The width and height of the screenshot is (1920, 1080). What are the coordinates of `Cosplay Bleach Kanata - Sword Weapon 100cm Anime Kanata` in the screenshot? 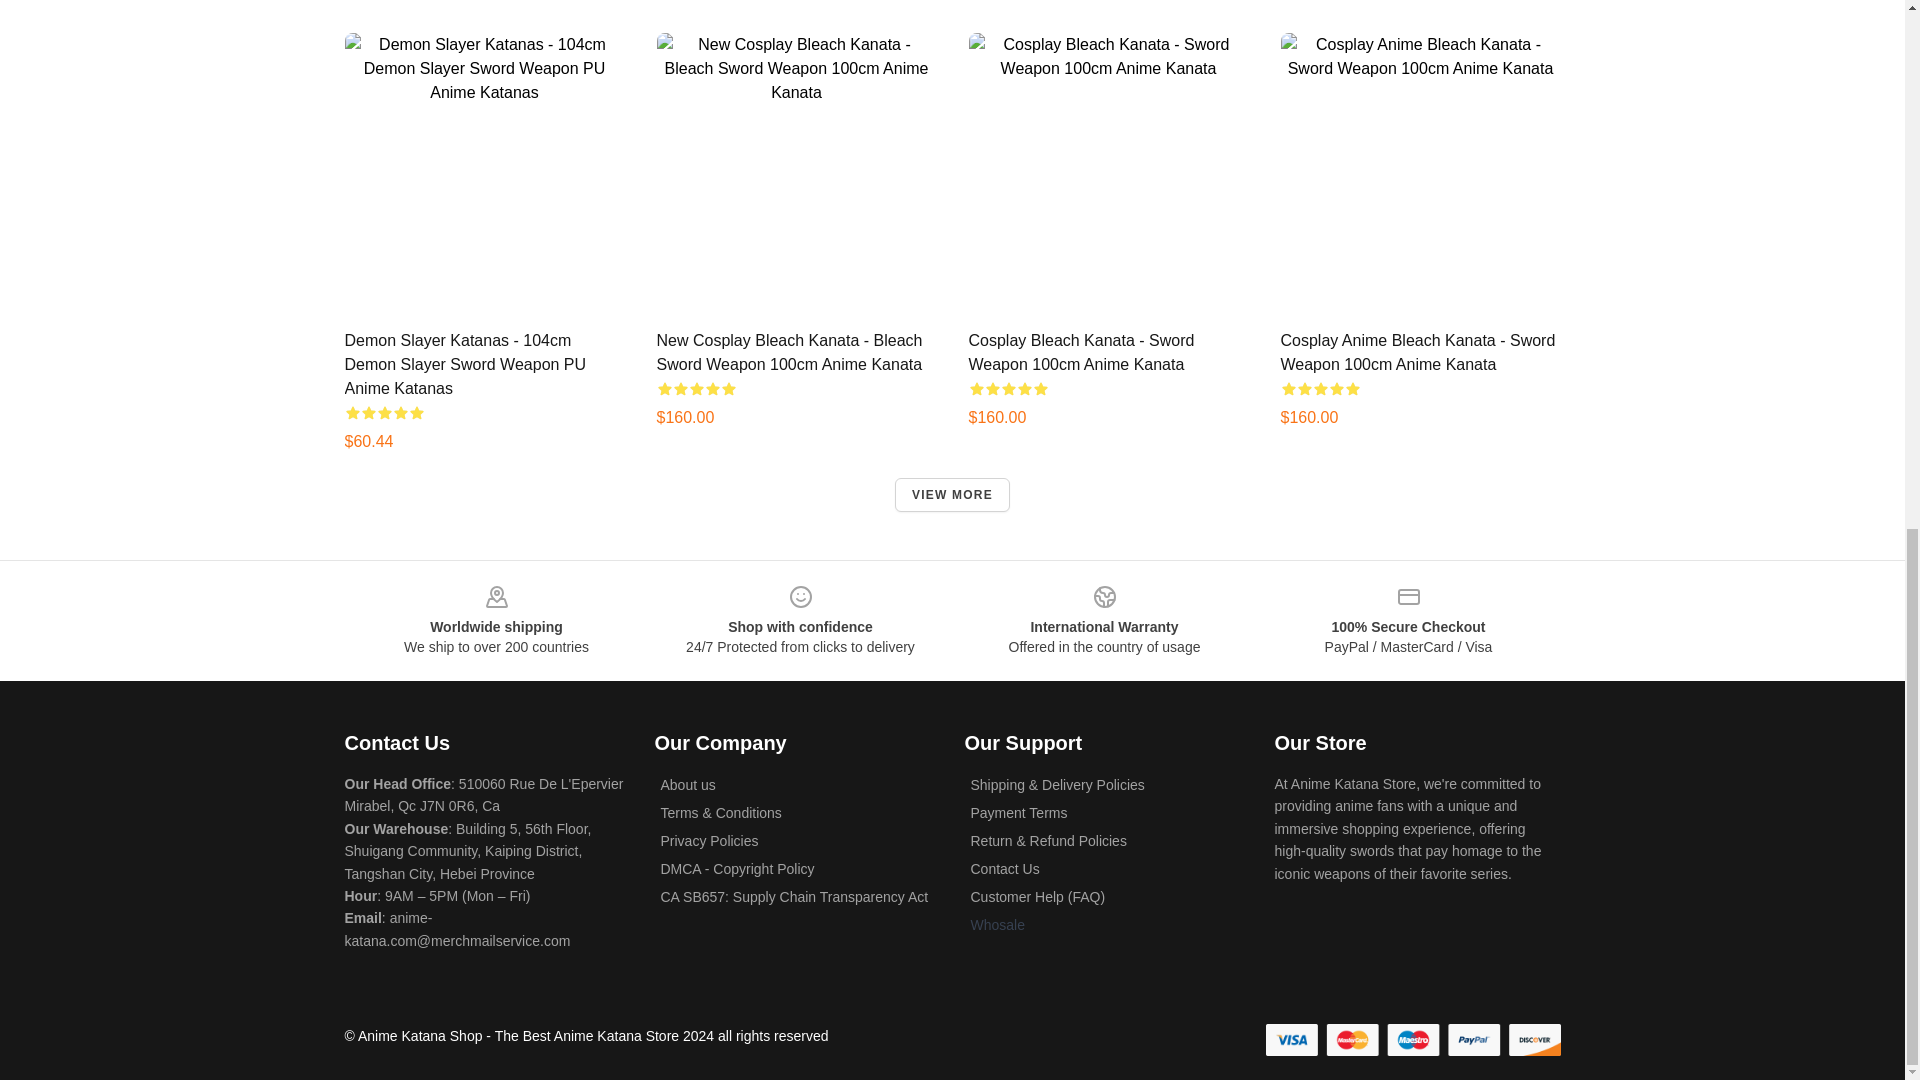 It's located at (1080, 352).